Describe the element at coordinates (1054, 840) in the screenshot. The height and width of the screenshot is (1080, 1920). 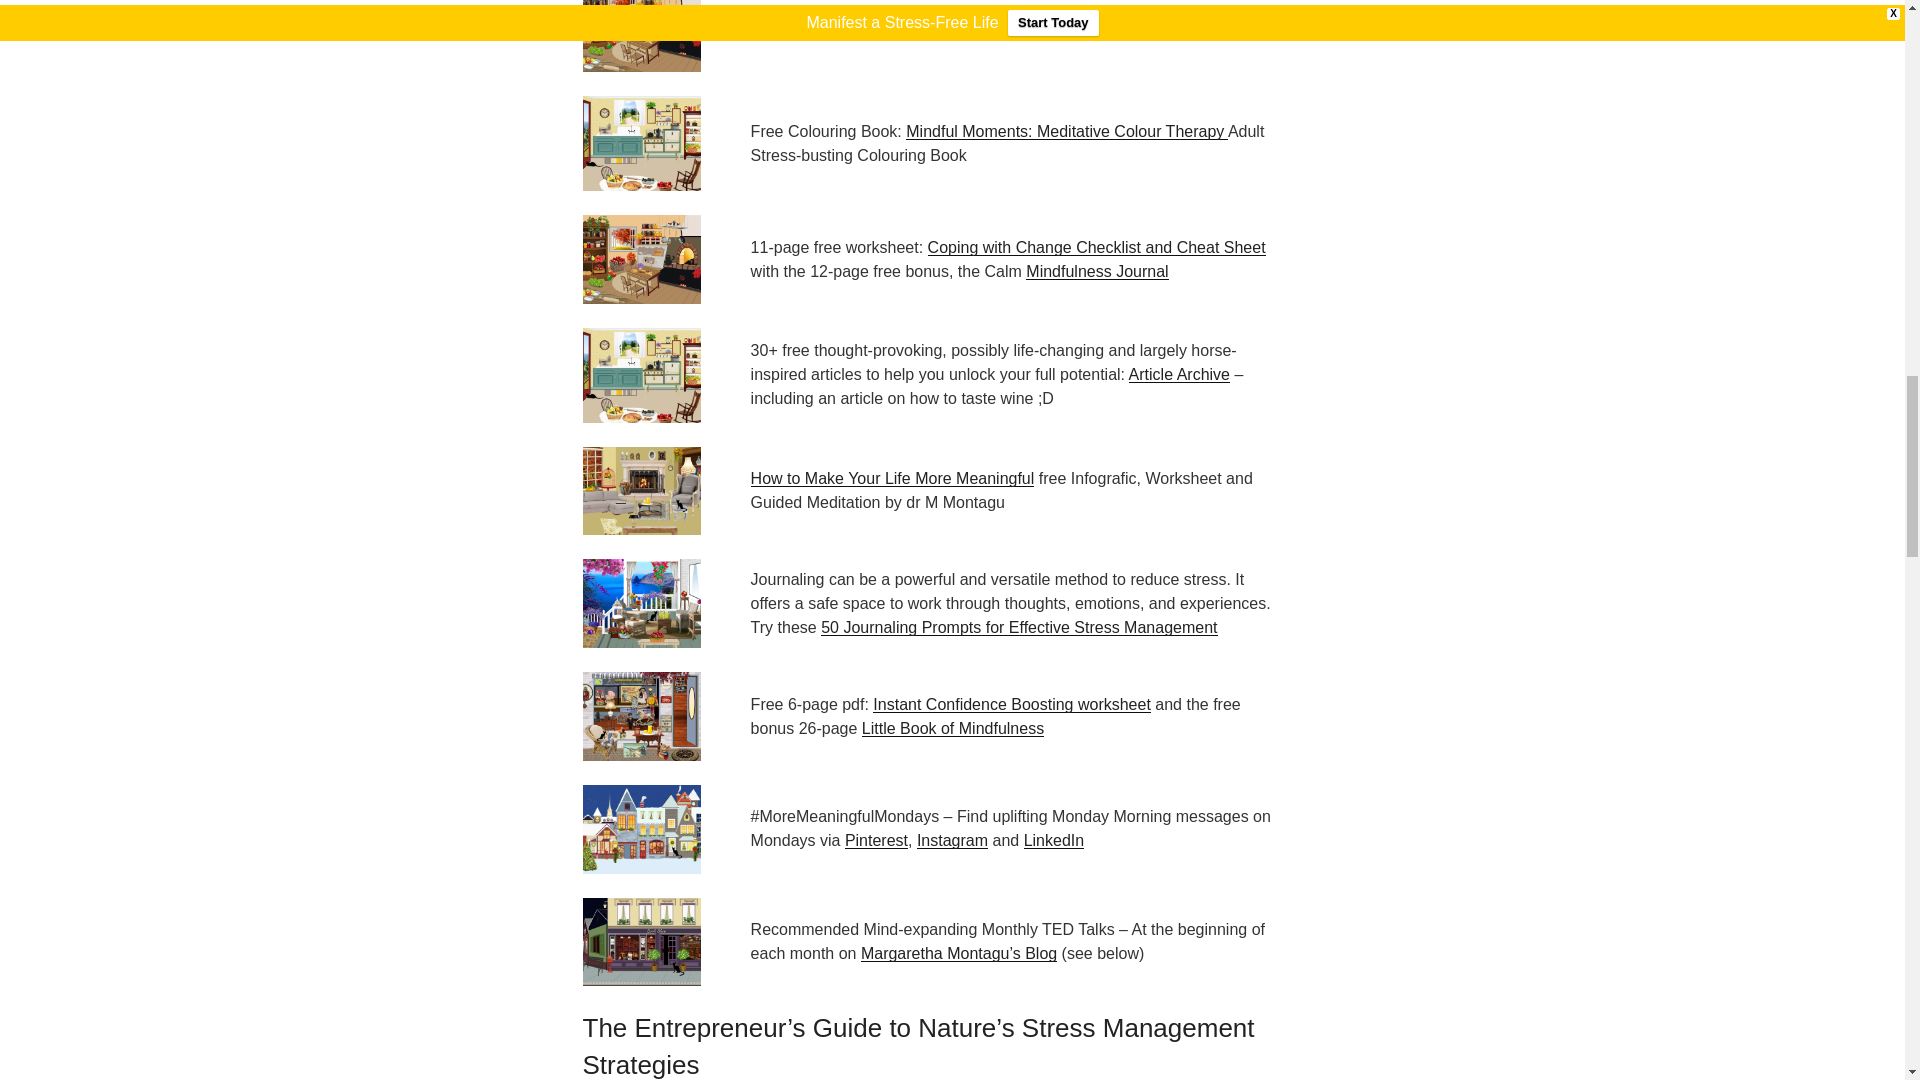
I see `LinkedIn` at that location.